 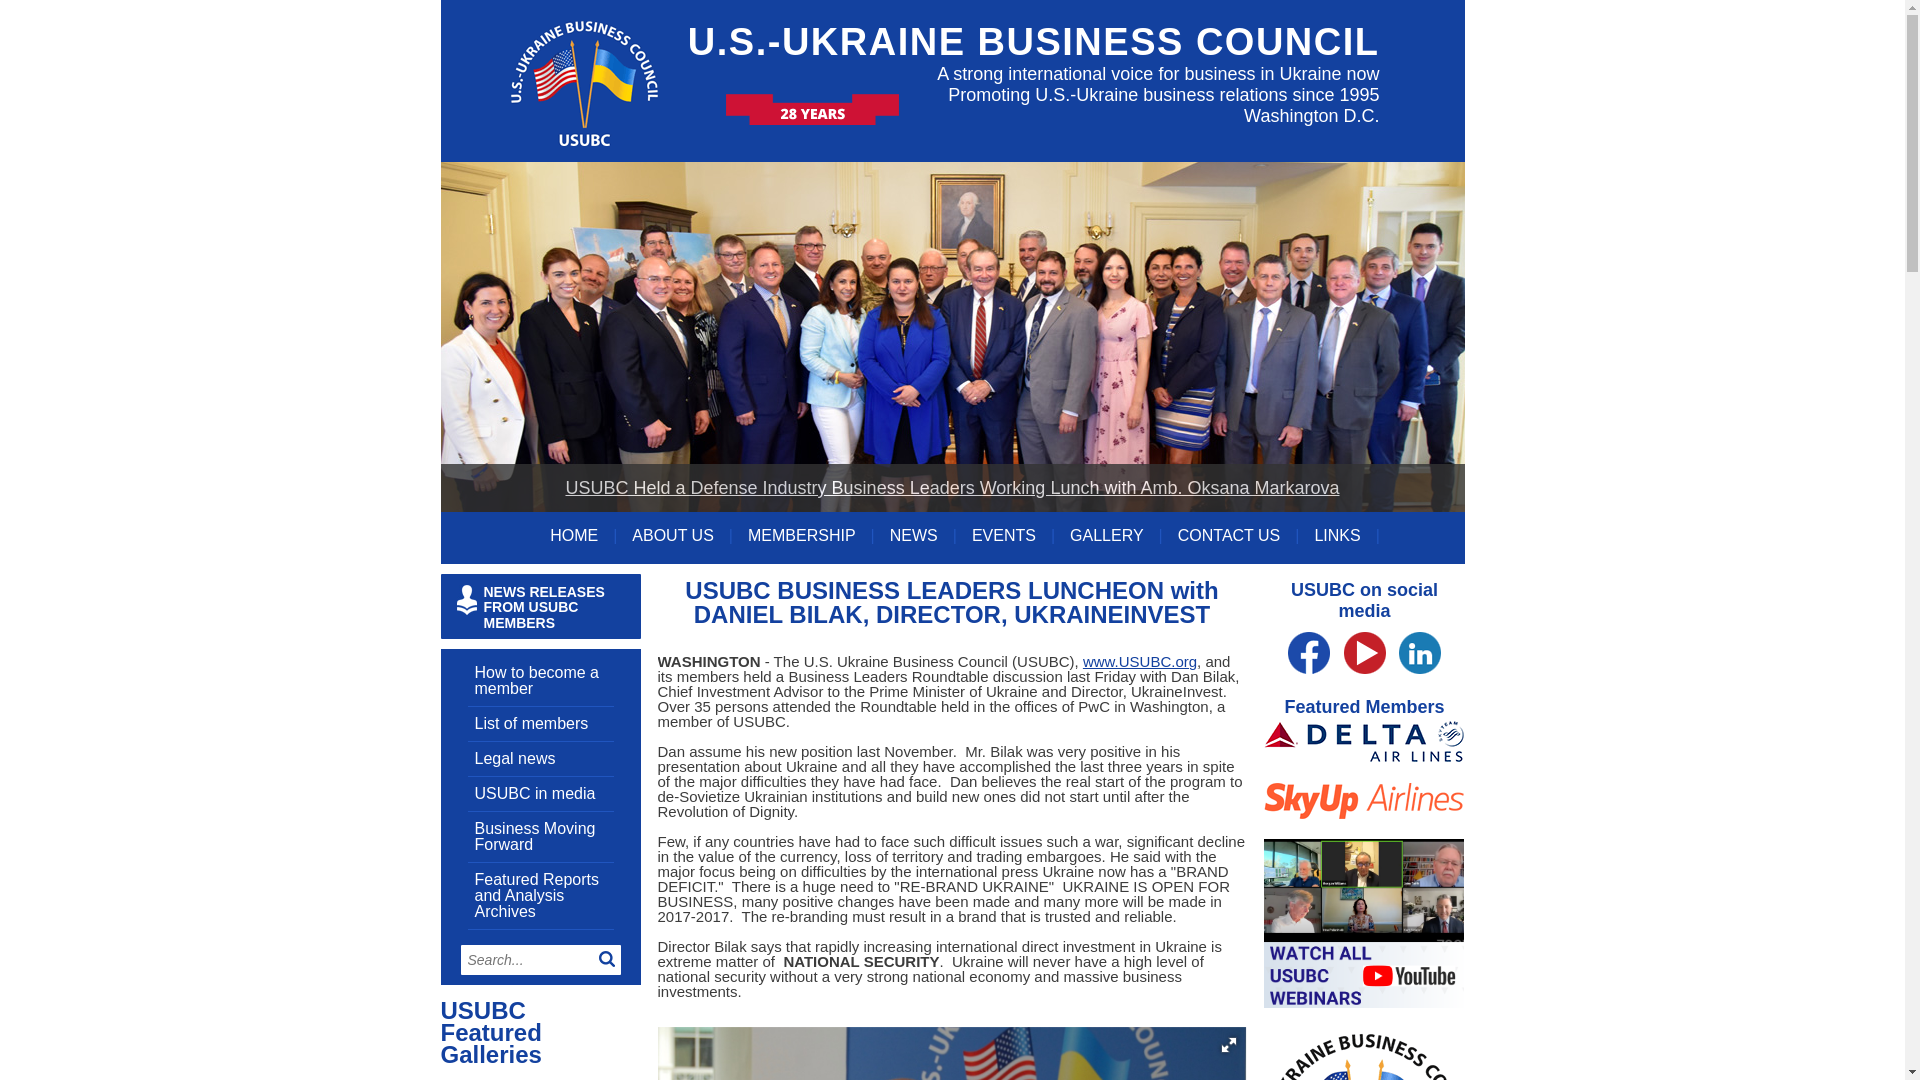 What do you see at coordinates (1116, 536) in the screenshot?
I see `GALLERY` at bounding box center [1116, 536].